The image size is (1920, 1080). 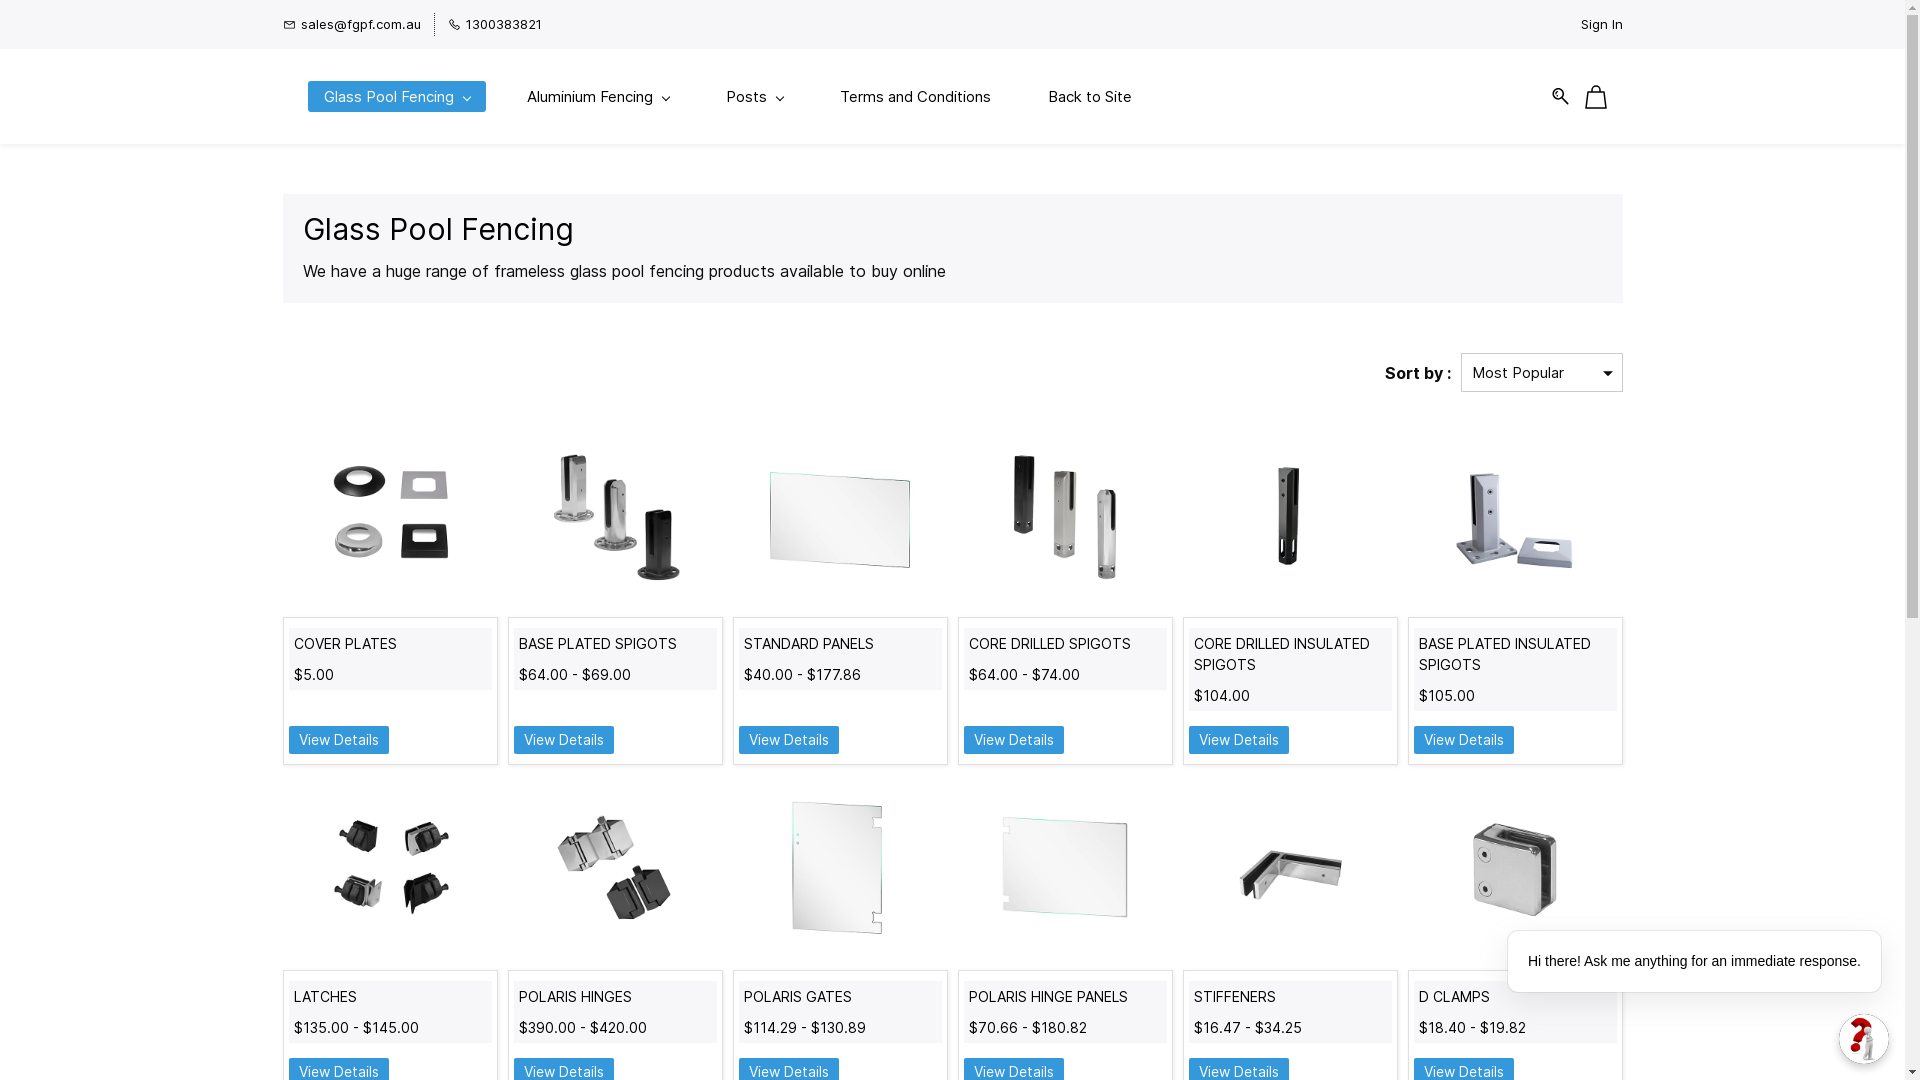 I want to click on LATCHES, so click(x=390, y=870).